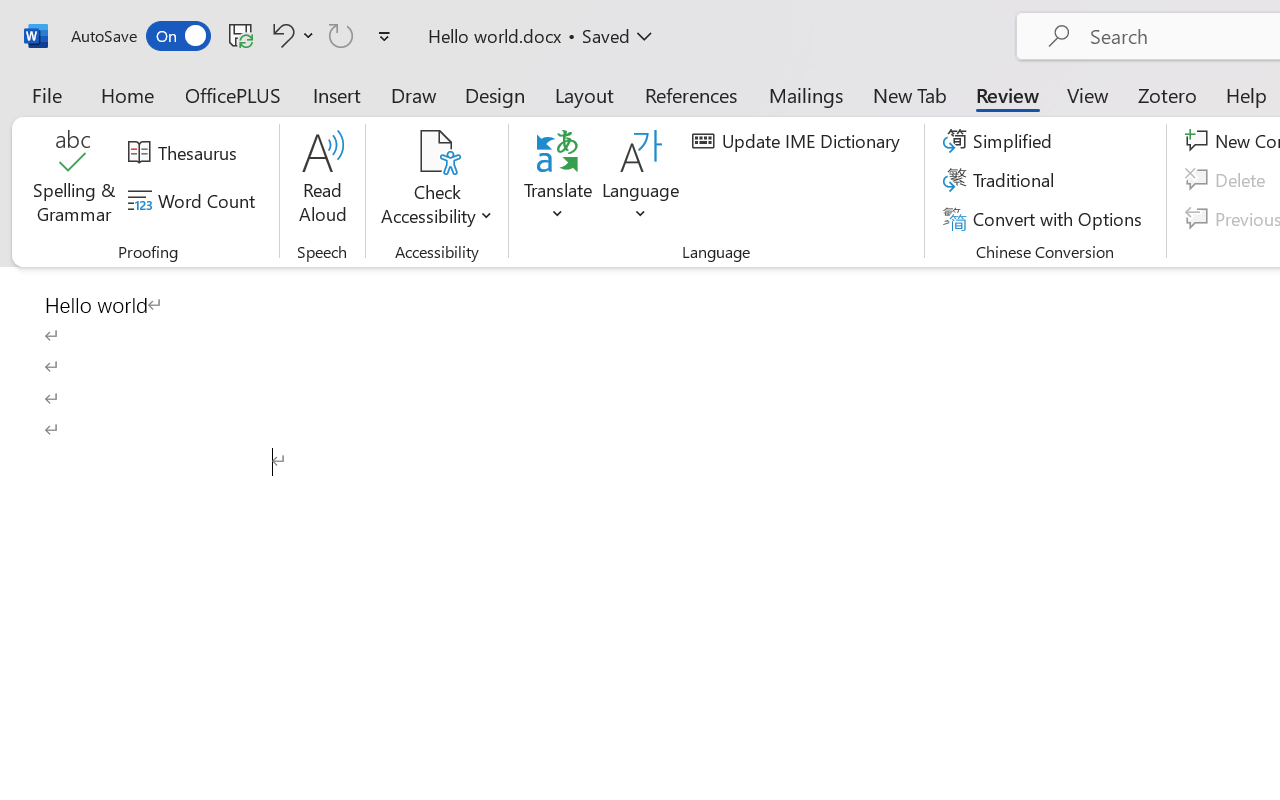 The image size is (1280, 800). I want to click on Thesaurus..., so click(185, 153).